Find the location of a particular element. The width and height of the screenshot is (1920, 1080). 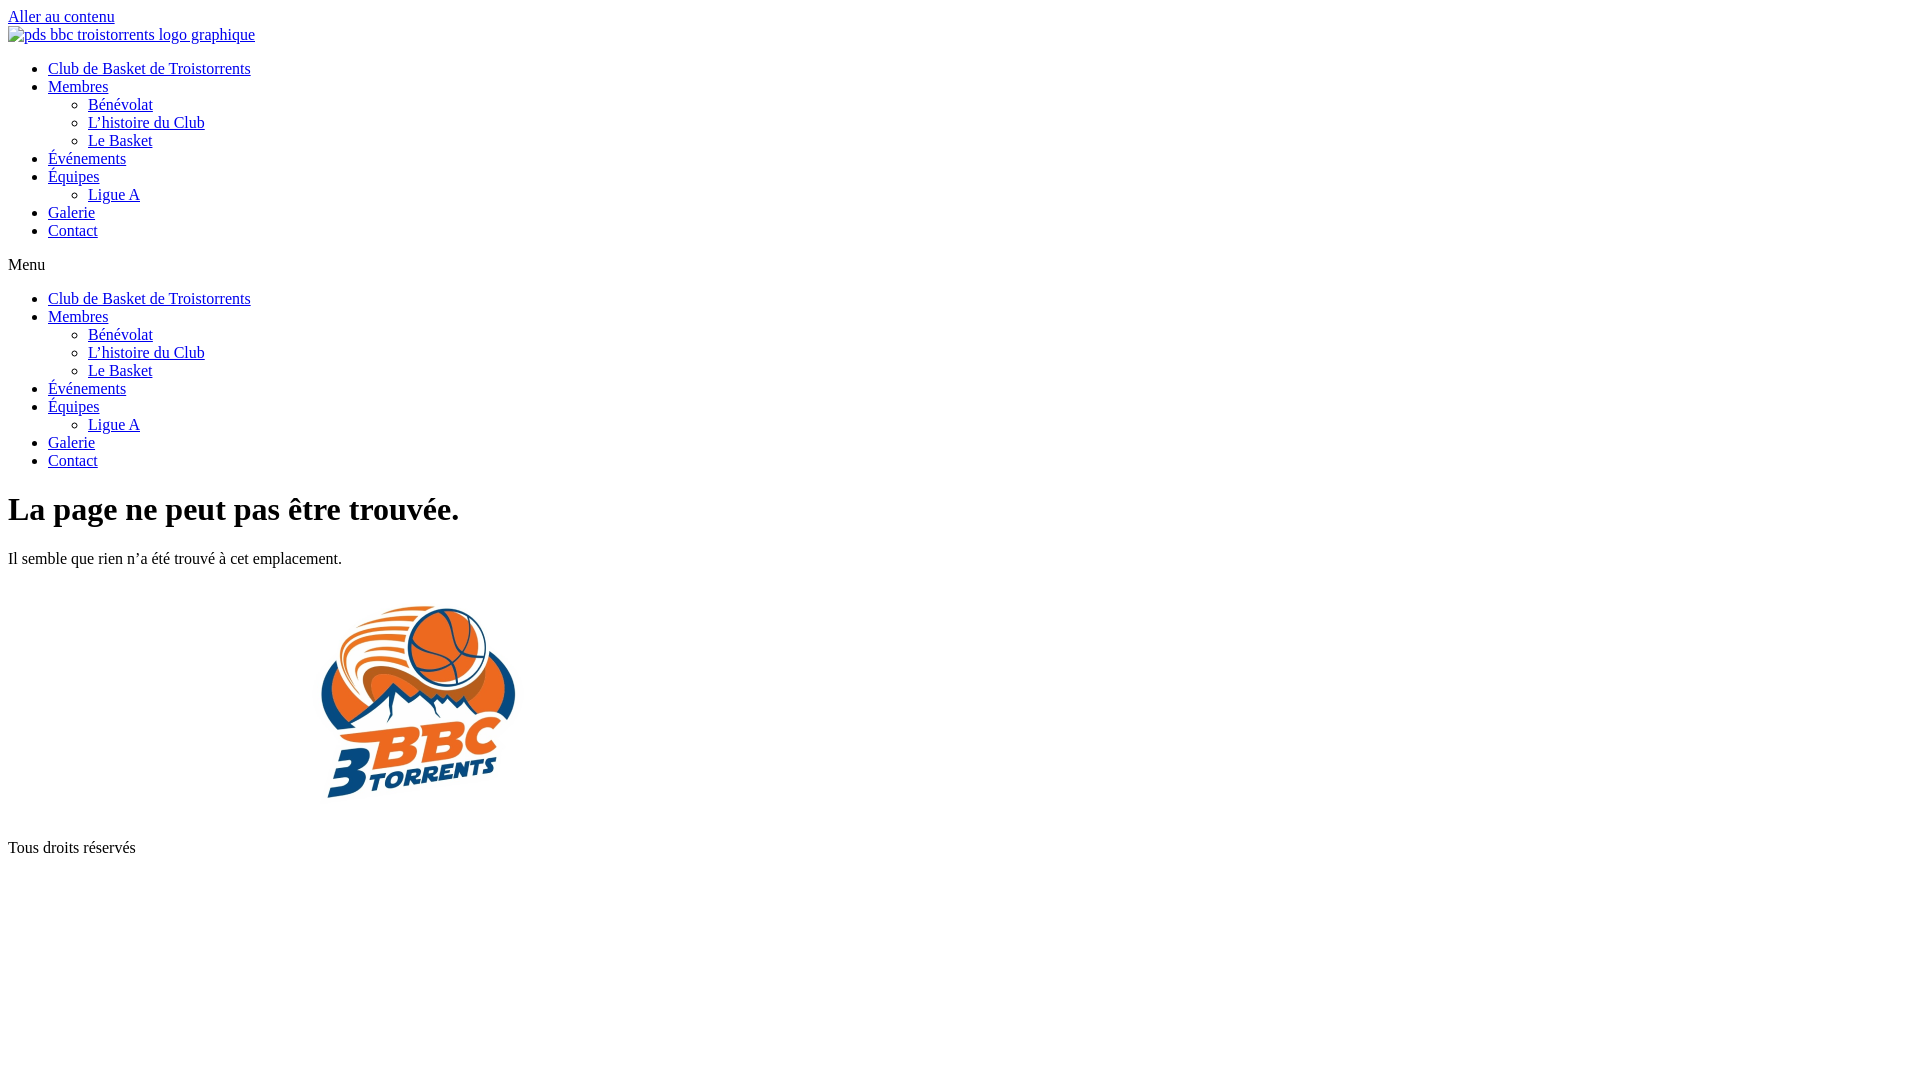

Club de Basket de Troistorrents is located at coordinates (150, 68).